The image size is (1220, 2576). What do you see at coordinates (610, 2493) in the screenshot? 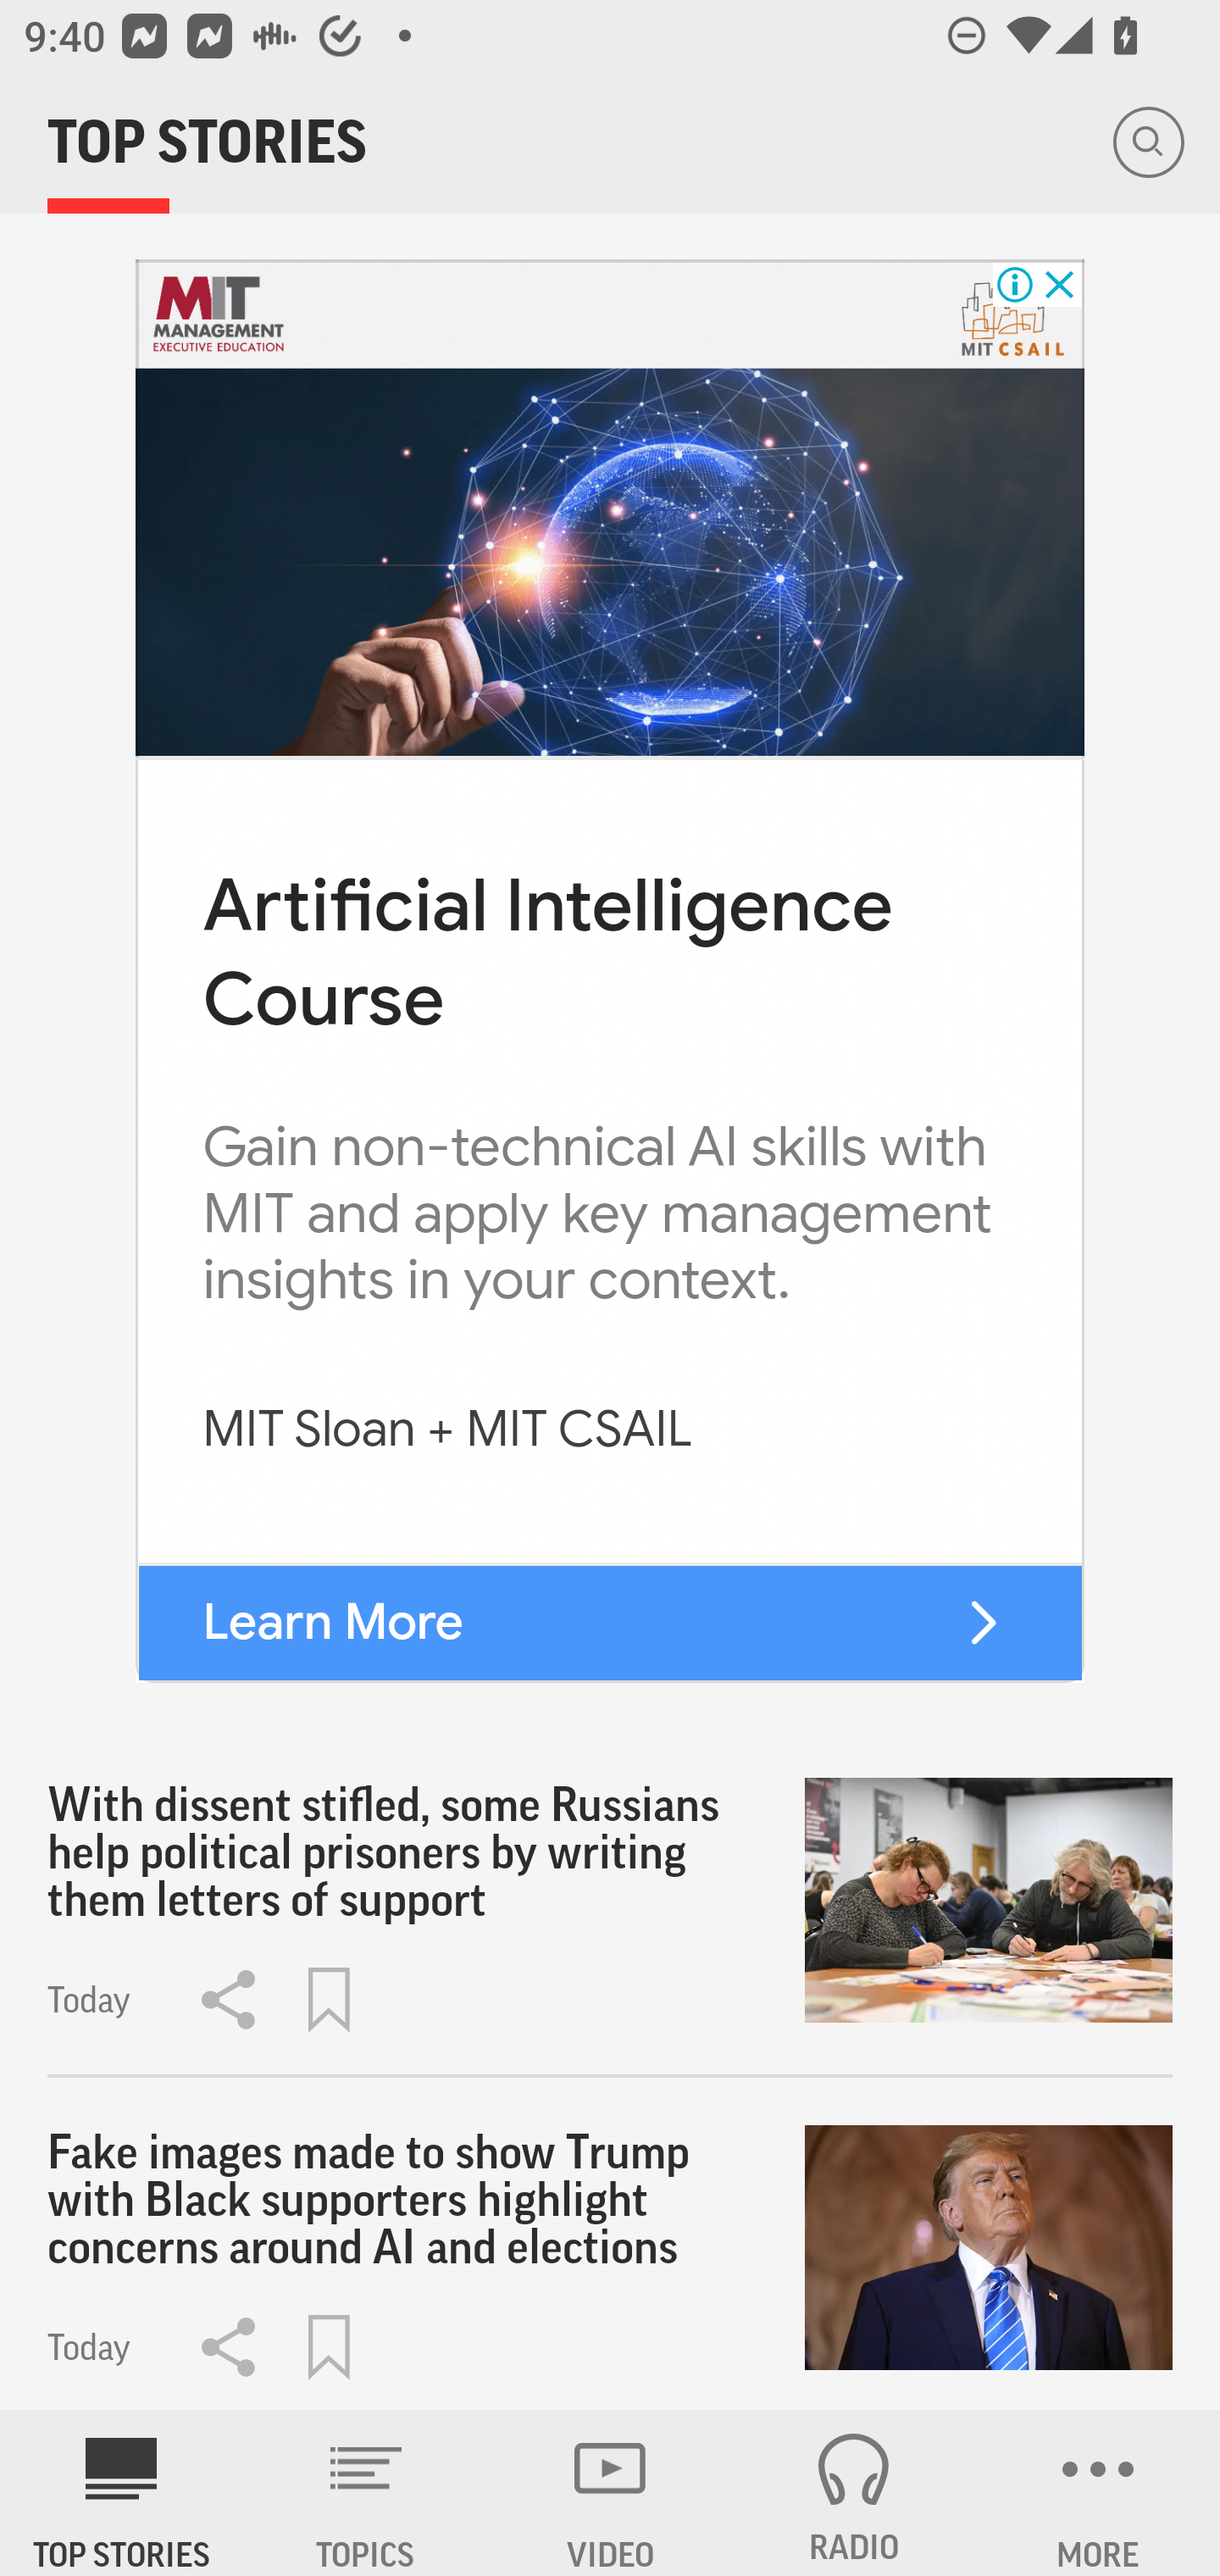
I see `VIDEO` at bounding box center [610, 2493].